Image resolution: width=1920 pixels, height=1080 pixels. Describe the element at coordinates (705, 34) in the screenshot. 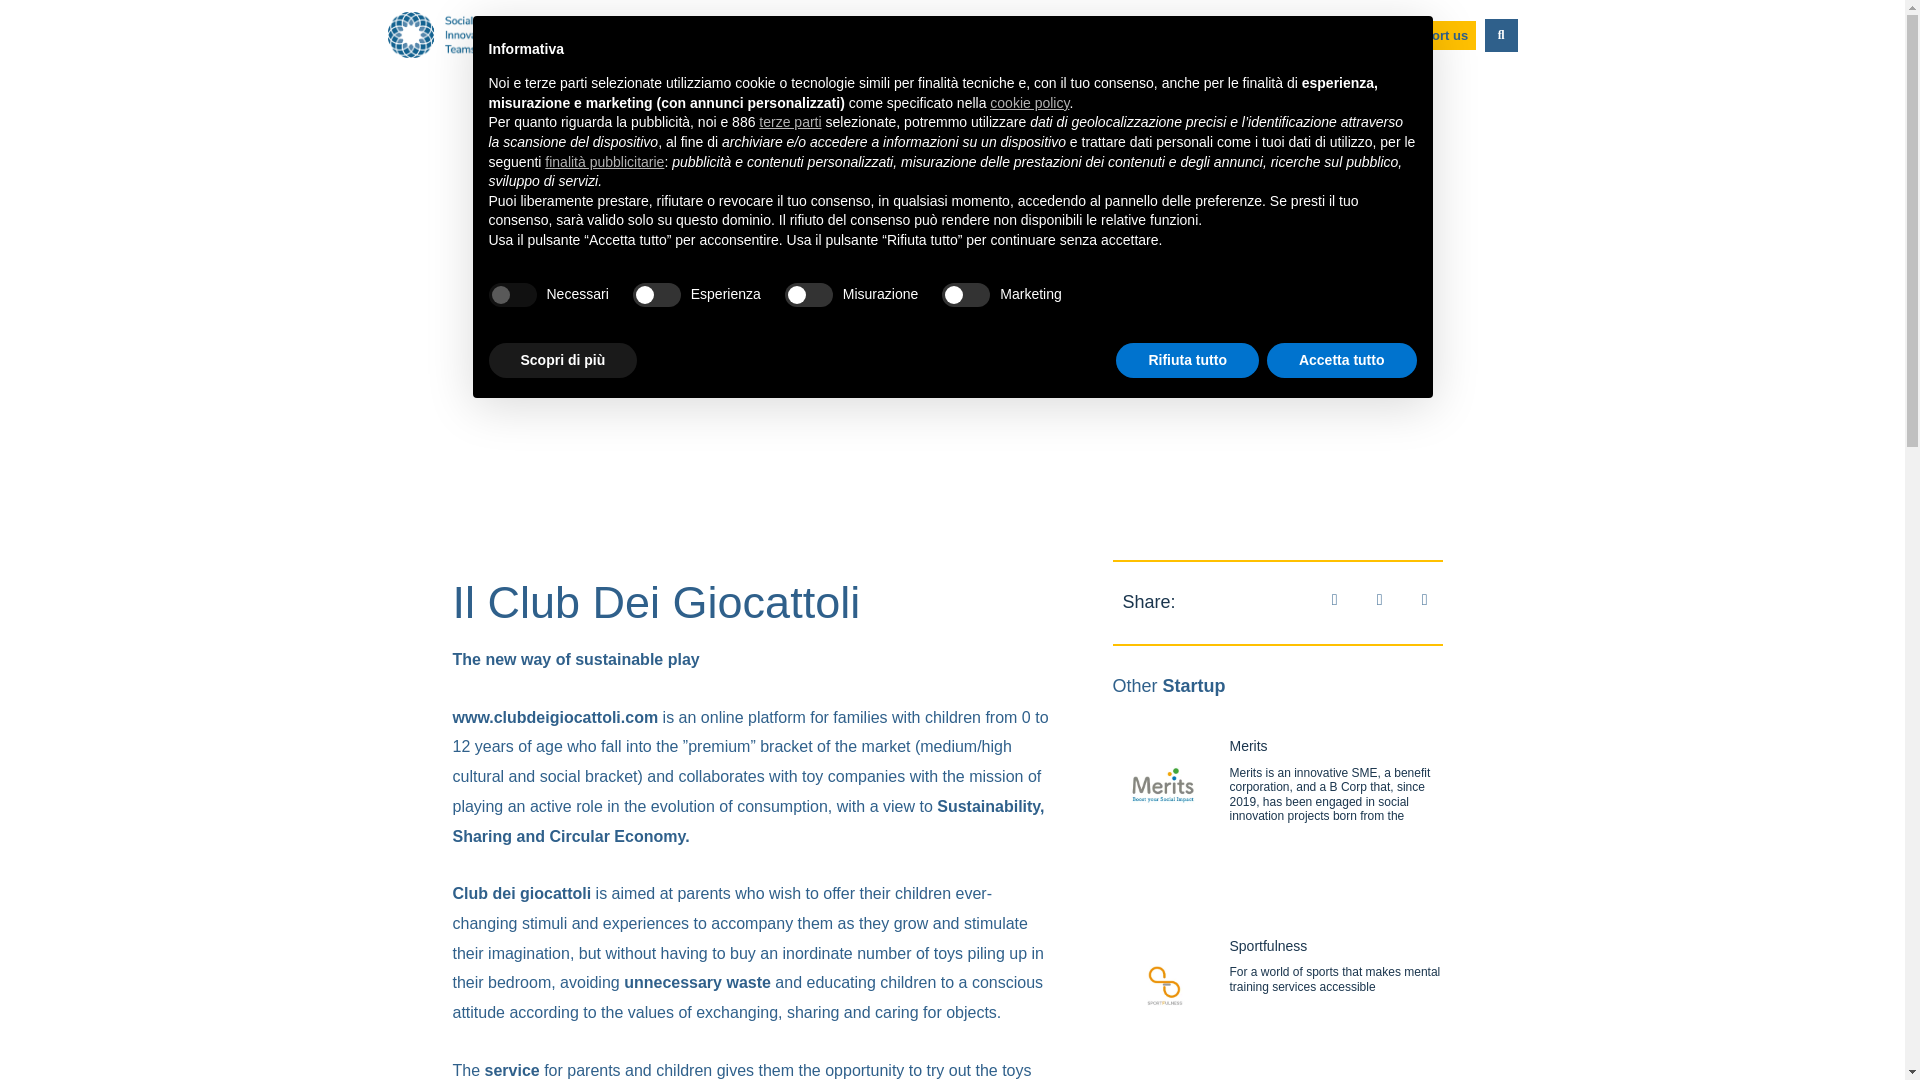

I see `About` at that location.